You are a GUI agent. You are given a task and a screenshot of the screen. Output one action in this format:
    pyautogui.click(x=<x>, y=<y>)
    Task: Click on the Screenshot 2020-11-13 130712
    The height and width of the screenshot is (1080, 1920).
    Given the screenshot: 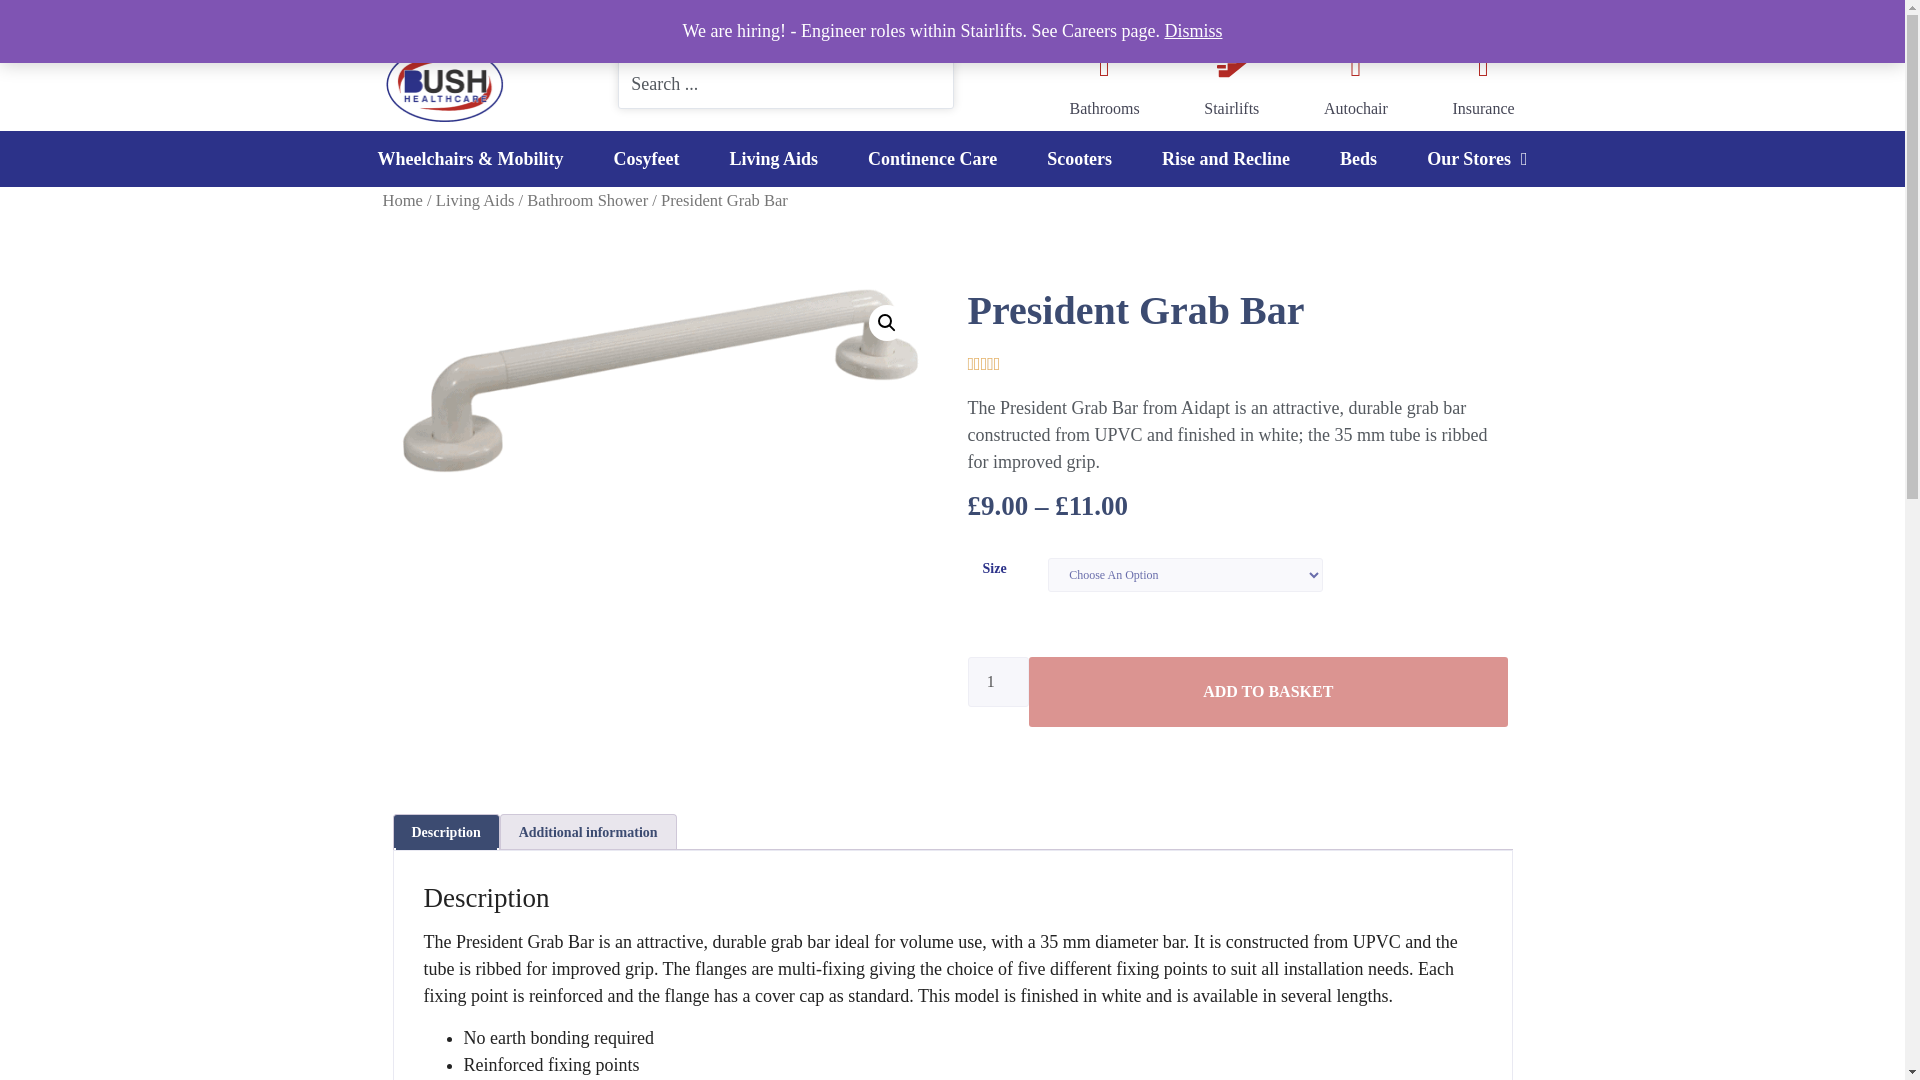 What is the action you would take?
    pyautogui.click(x=660, y=380)
    